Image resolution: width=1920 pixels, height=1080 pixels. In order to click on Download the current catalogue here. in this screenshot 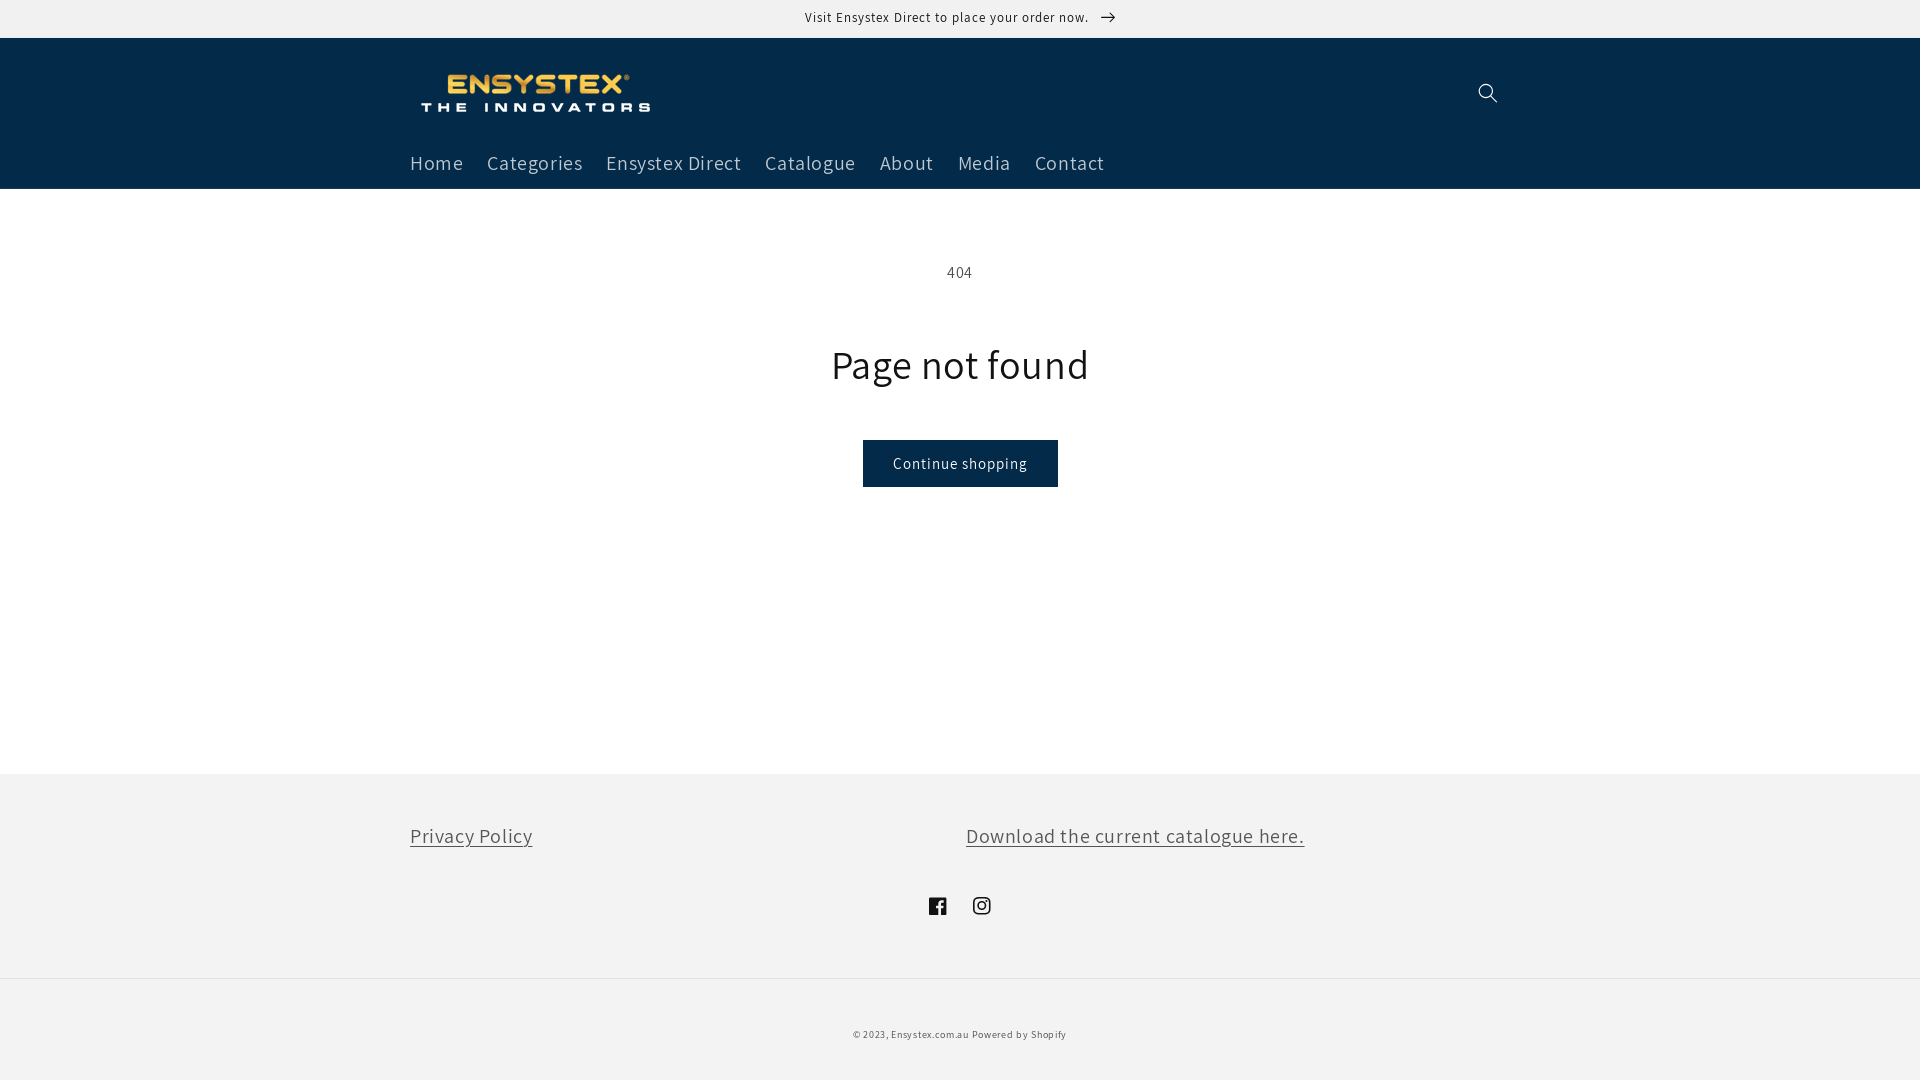, I will do `click(1136, 836)`.